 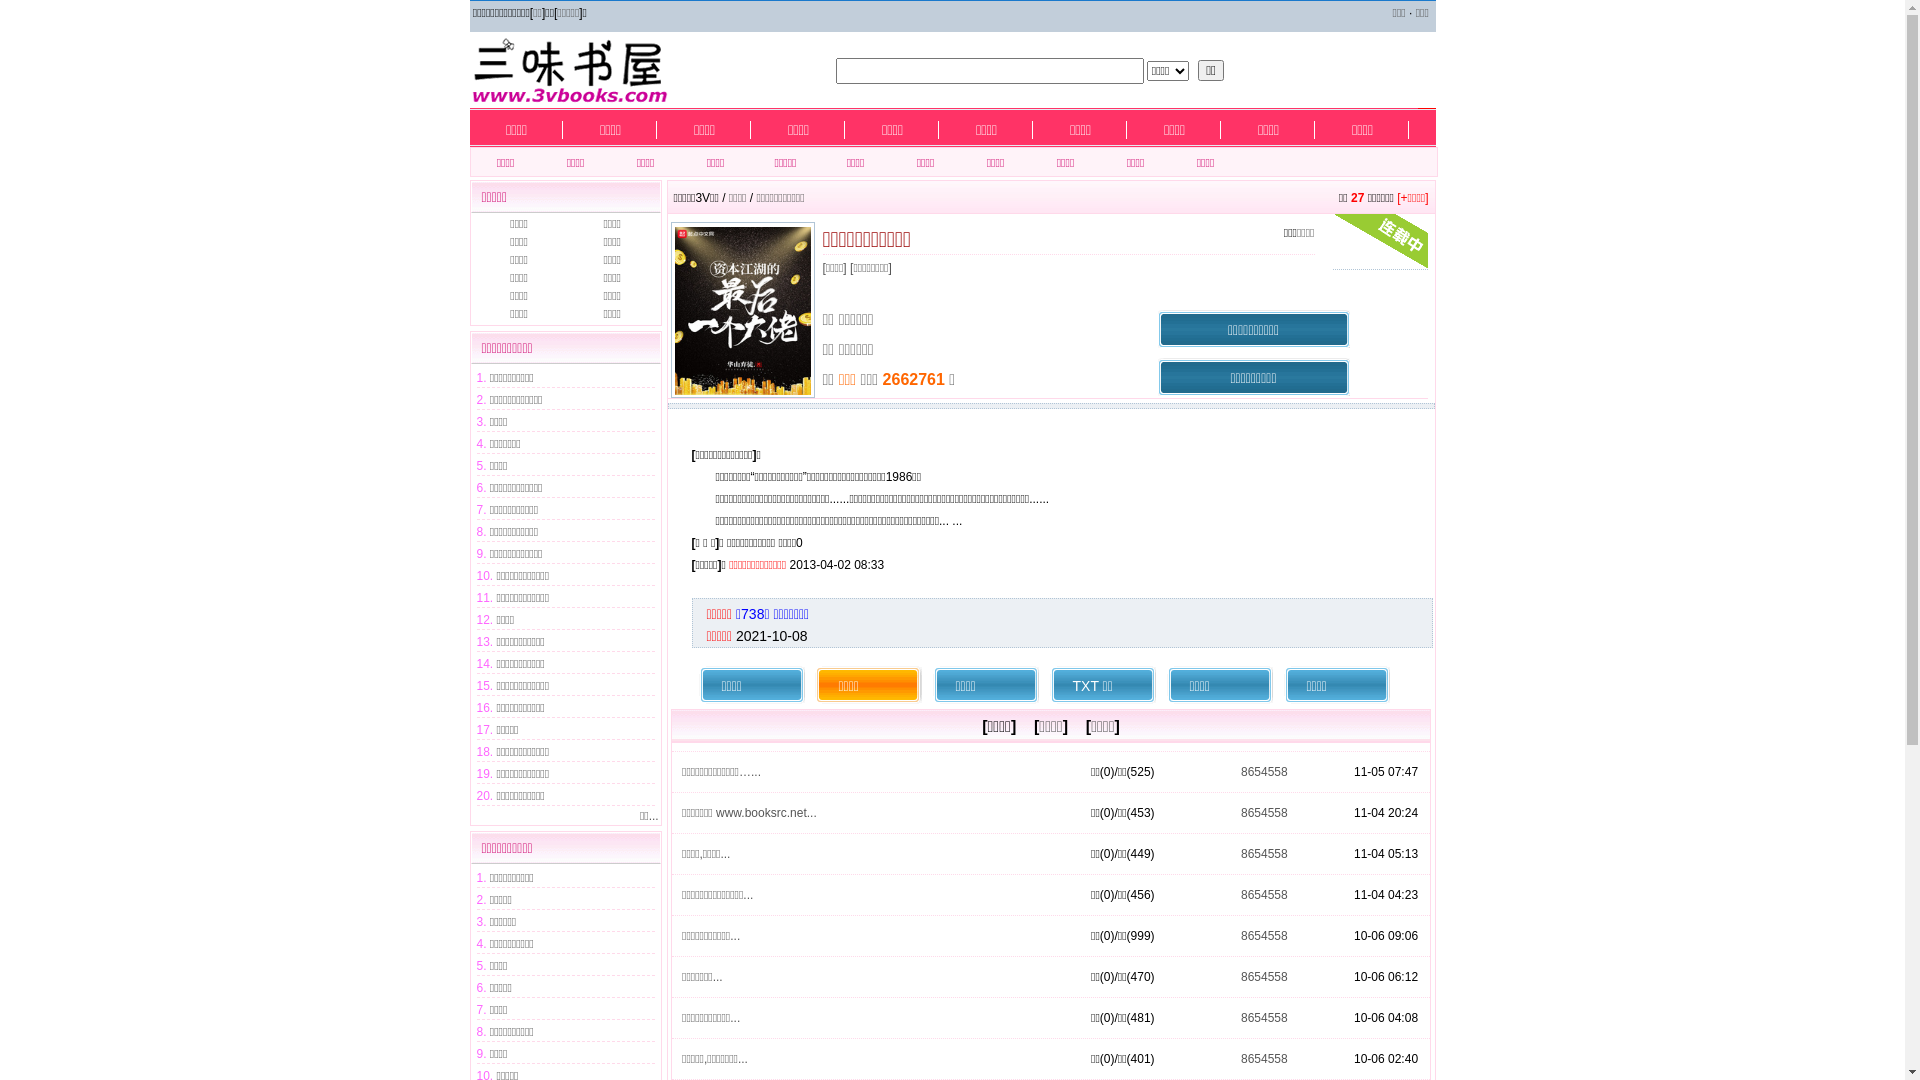 I want to click on 8654558, so click(x=1264, y=1059).